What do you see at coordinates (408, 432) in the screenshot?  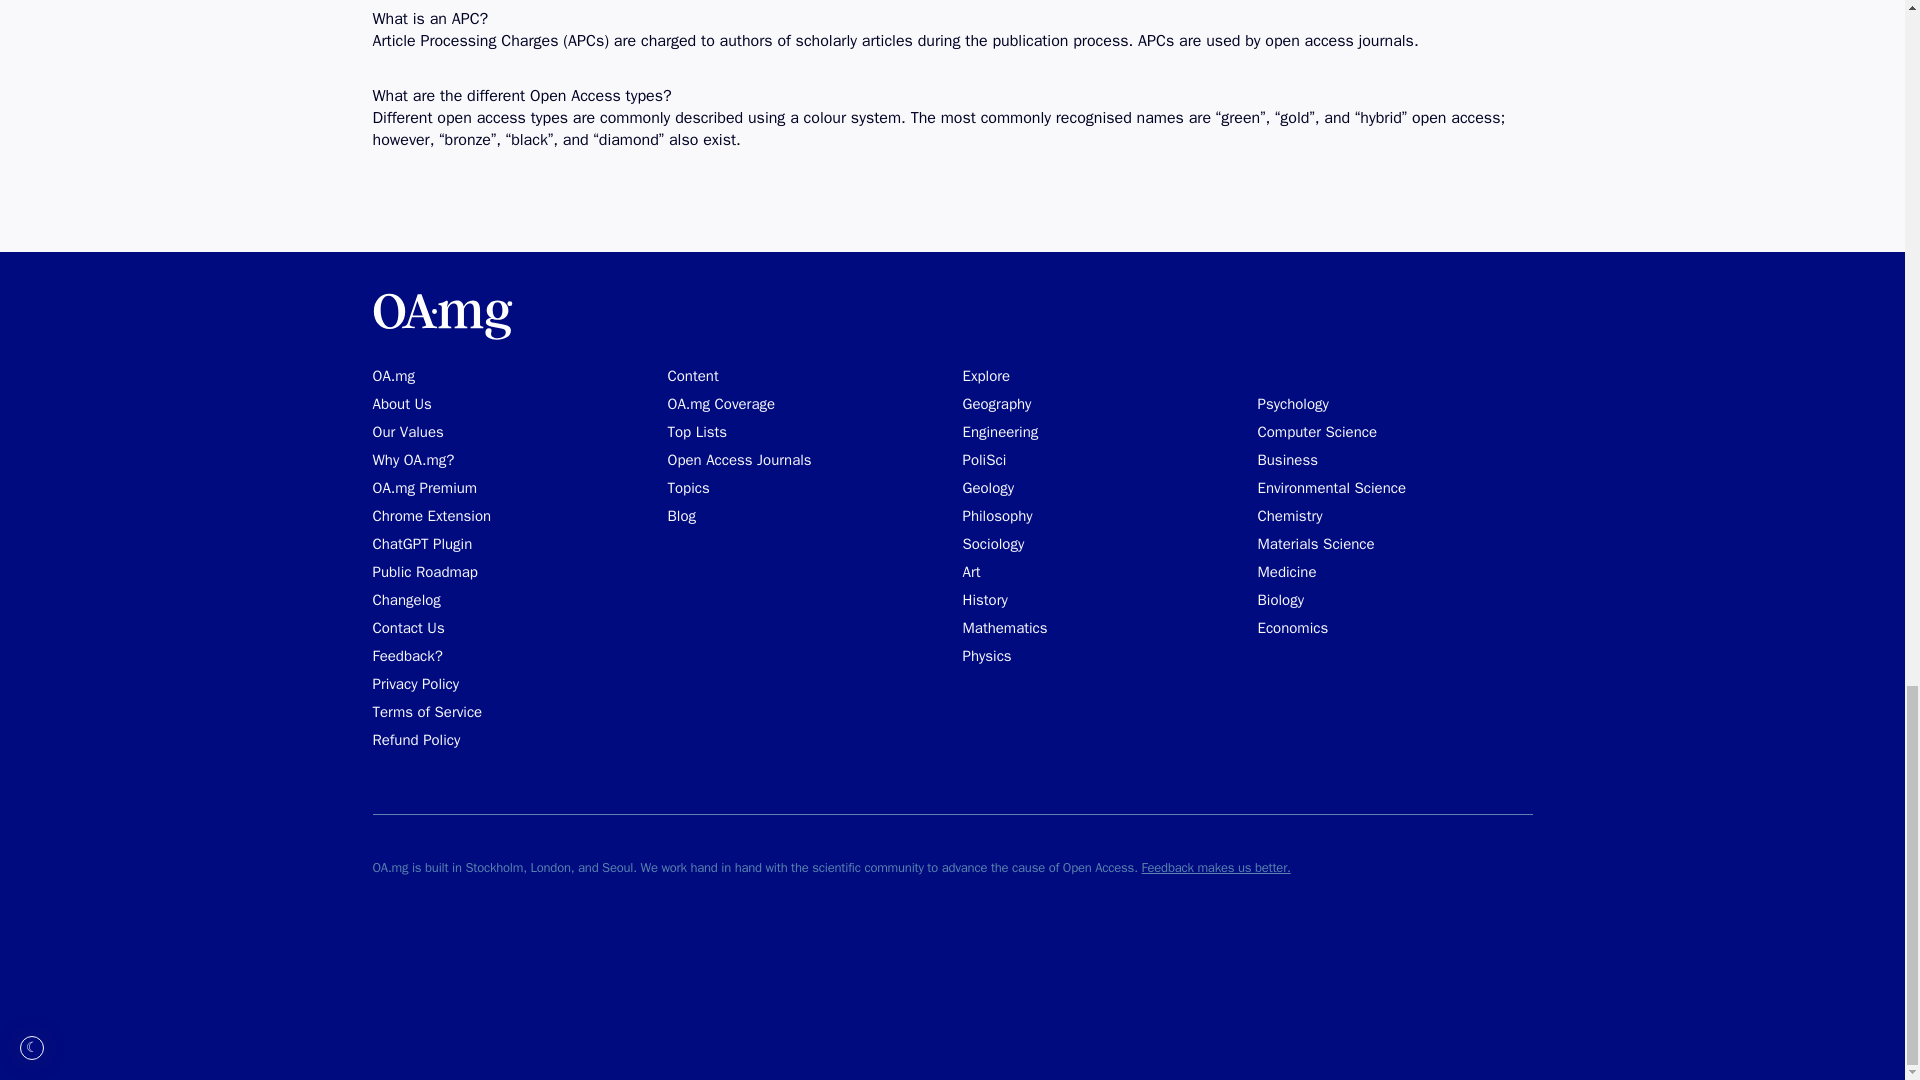 I see `Our Values` at bounding box center [408, 432].